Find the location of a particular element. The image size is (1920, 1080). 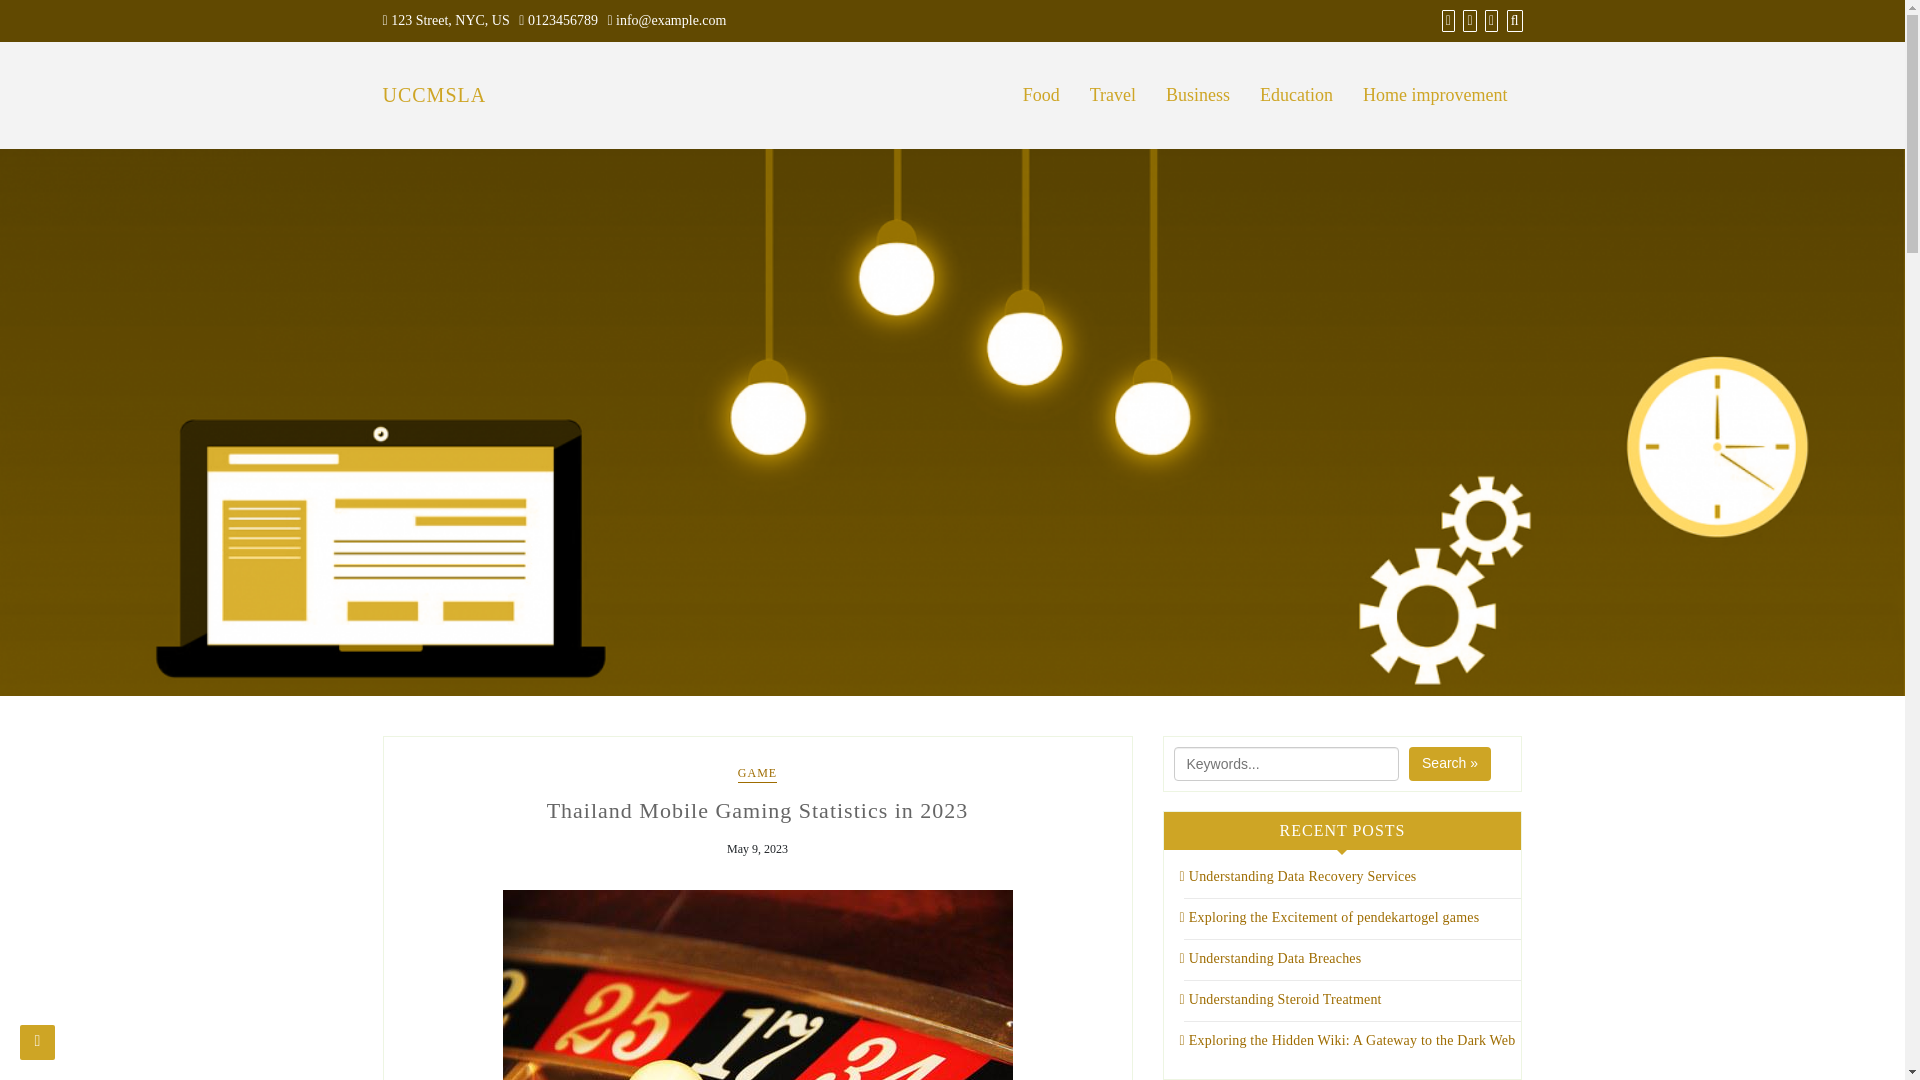

Exploring the Excitement of pendekartogel games is located at coordinates (1330, 917).